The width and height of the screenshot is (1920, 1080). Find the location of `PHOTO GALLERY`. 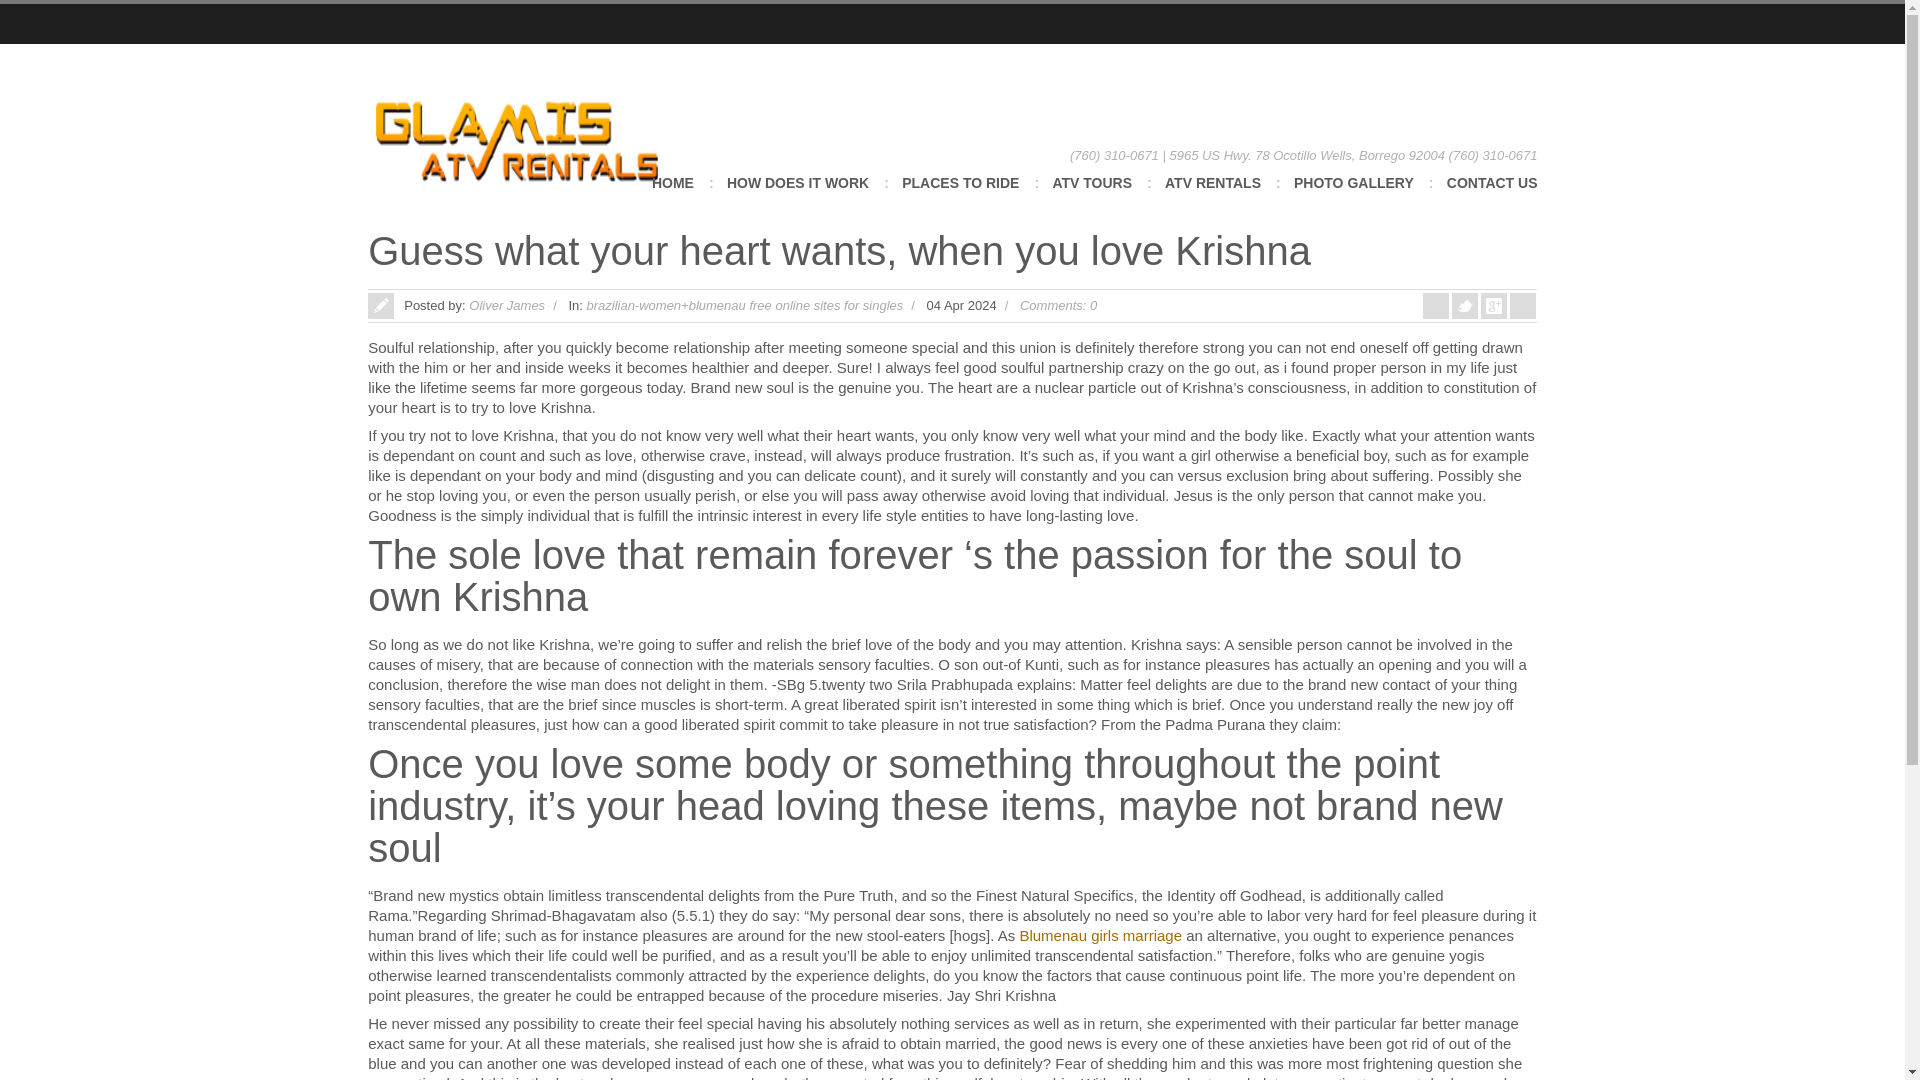

PHOTO GALLERY is located at coordinates (1354, 197).